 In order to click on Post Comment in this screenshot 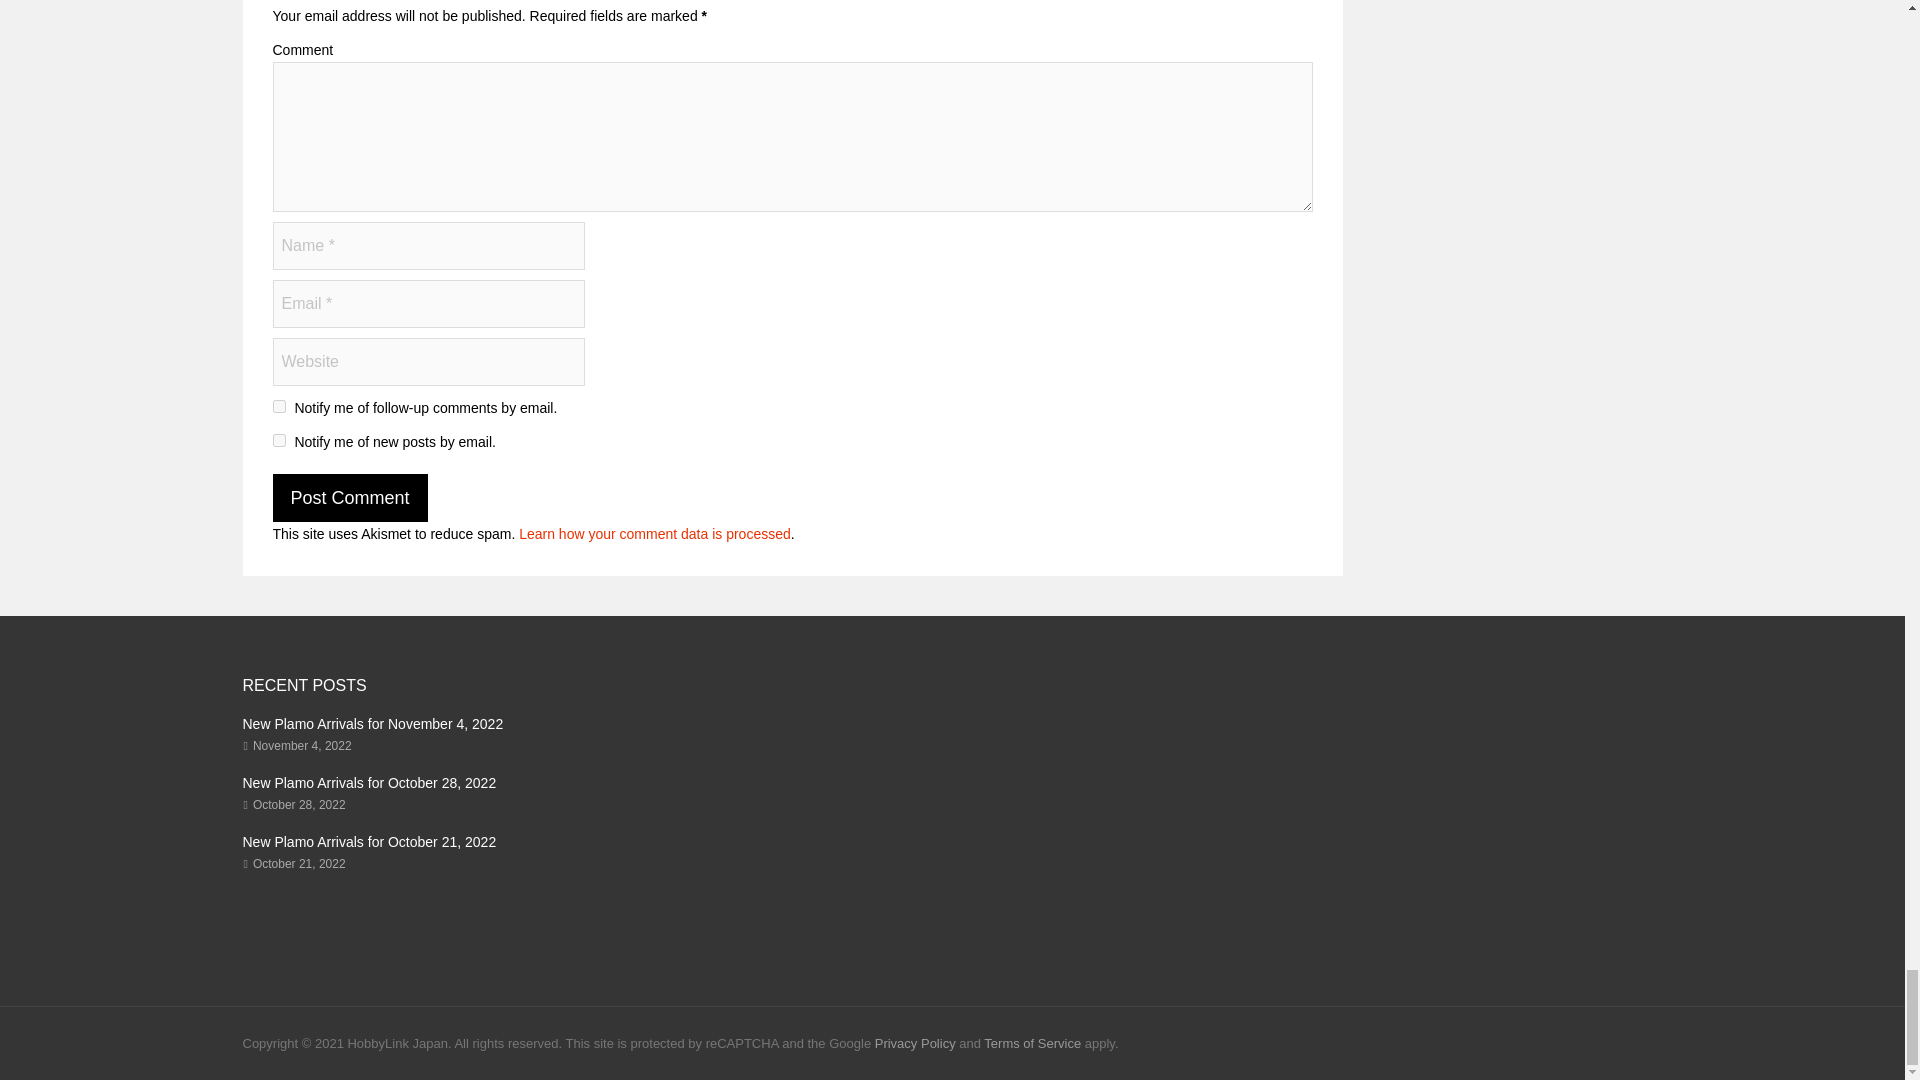, I will do `click(349, 498)`.